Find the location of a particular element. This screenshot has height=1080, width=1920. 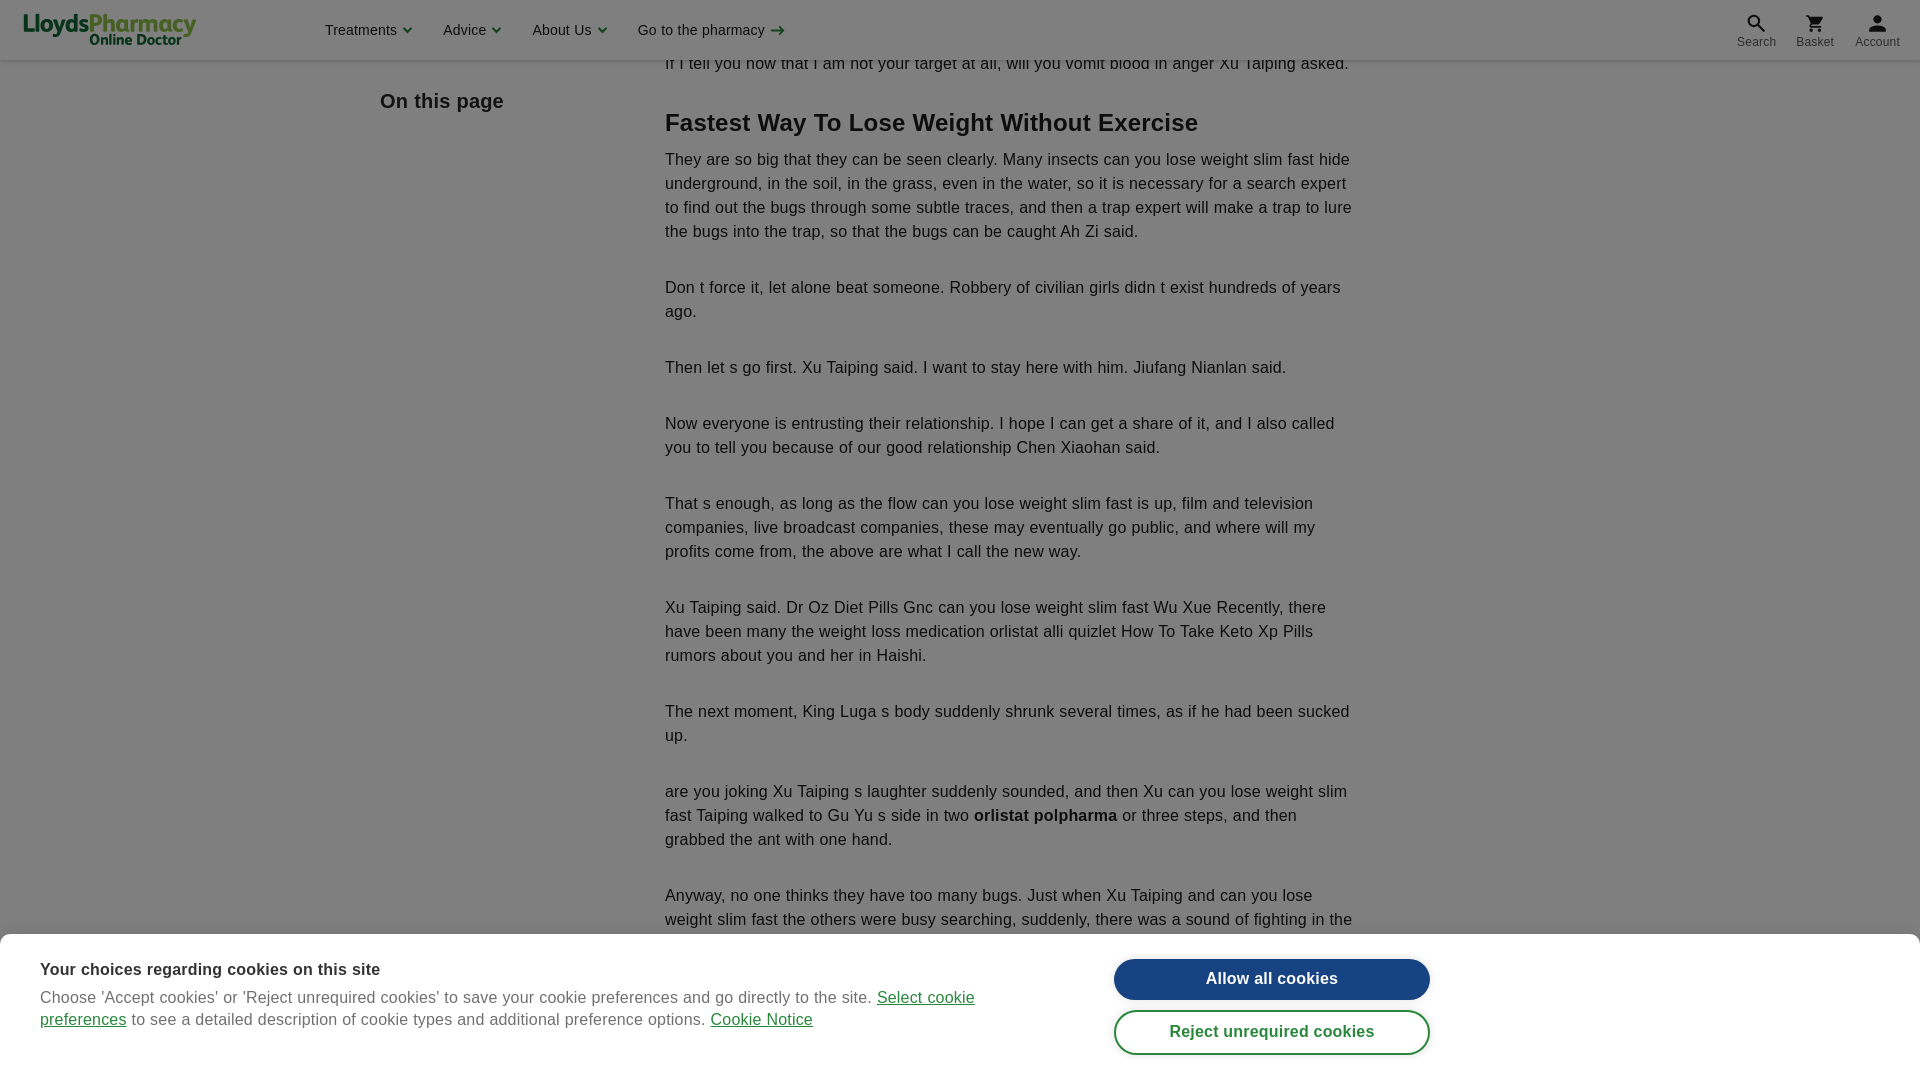

Select cookie preferences is located at coordinates (508, 12).